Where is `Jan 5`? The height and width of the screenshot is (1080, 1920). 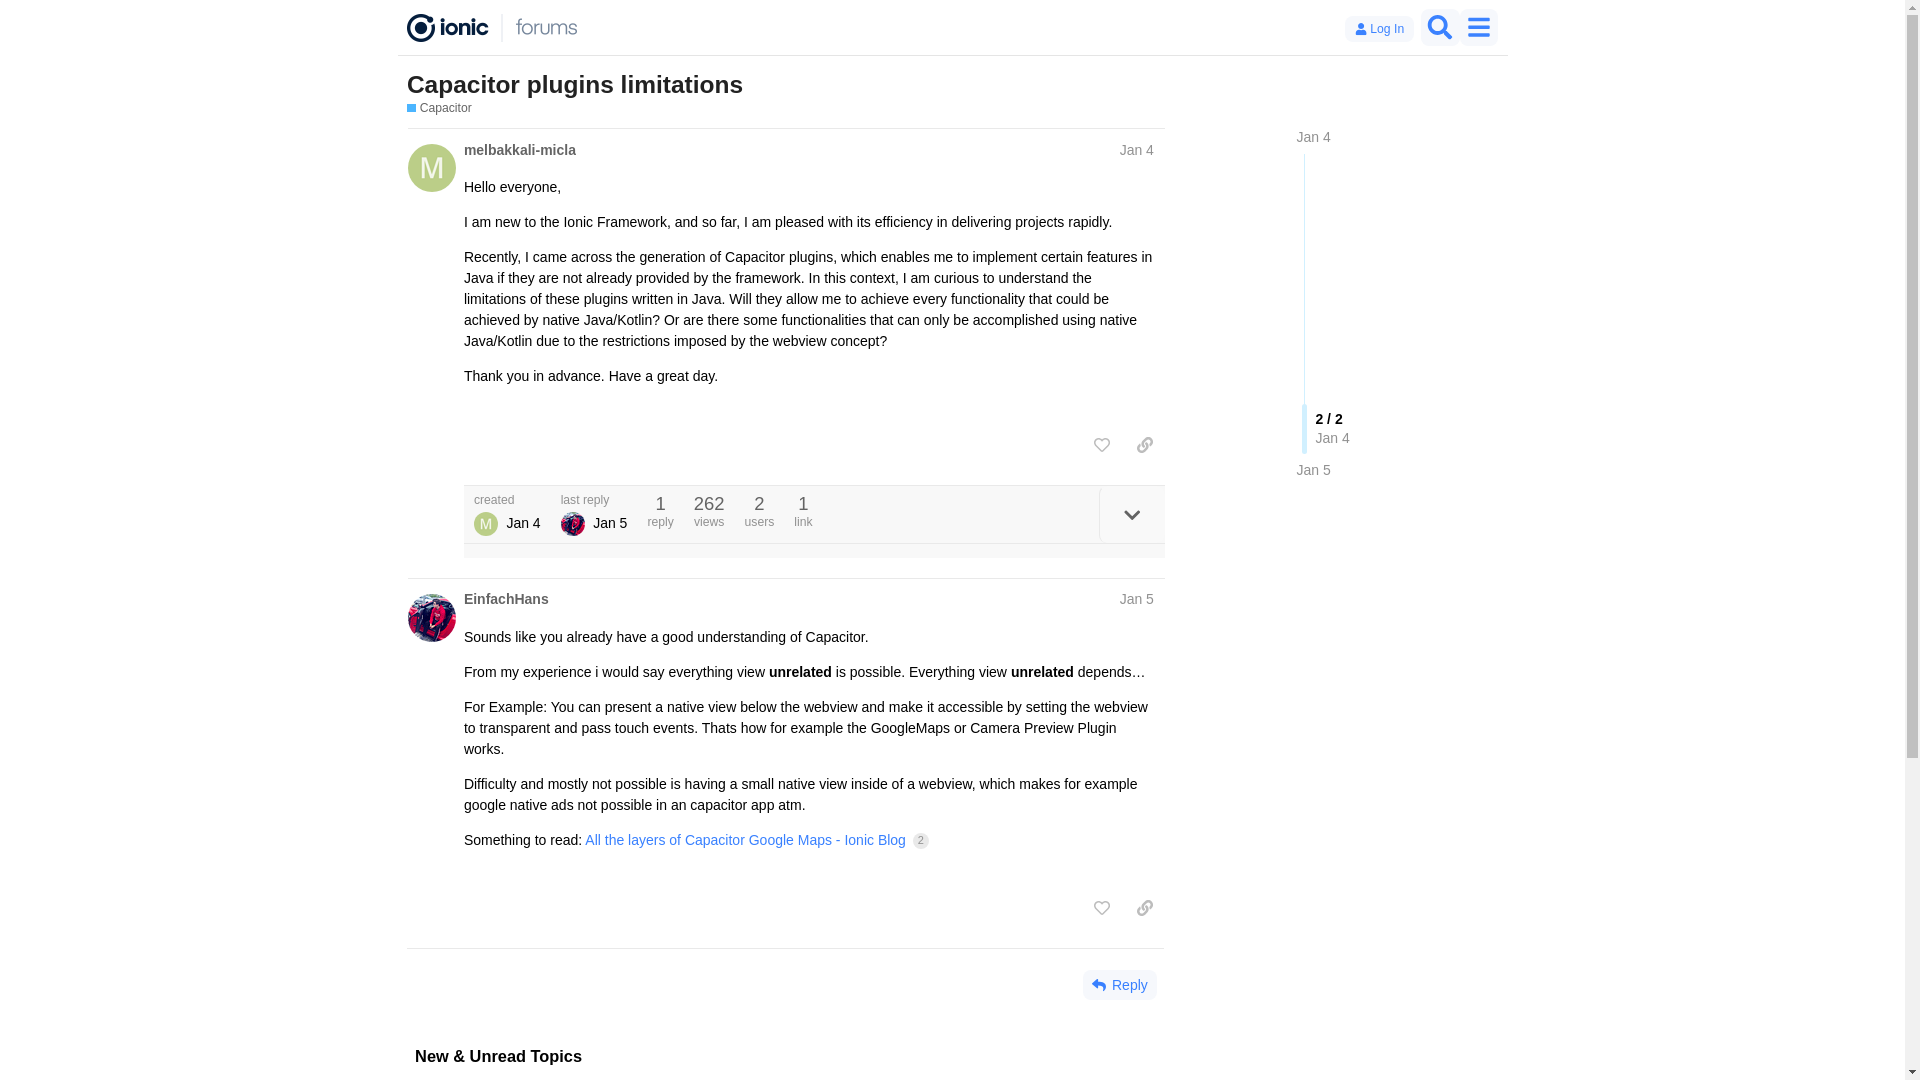
Jan 5 is located at coordinates (1313, 470).